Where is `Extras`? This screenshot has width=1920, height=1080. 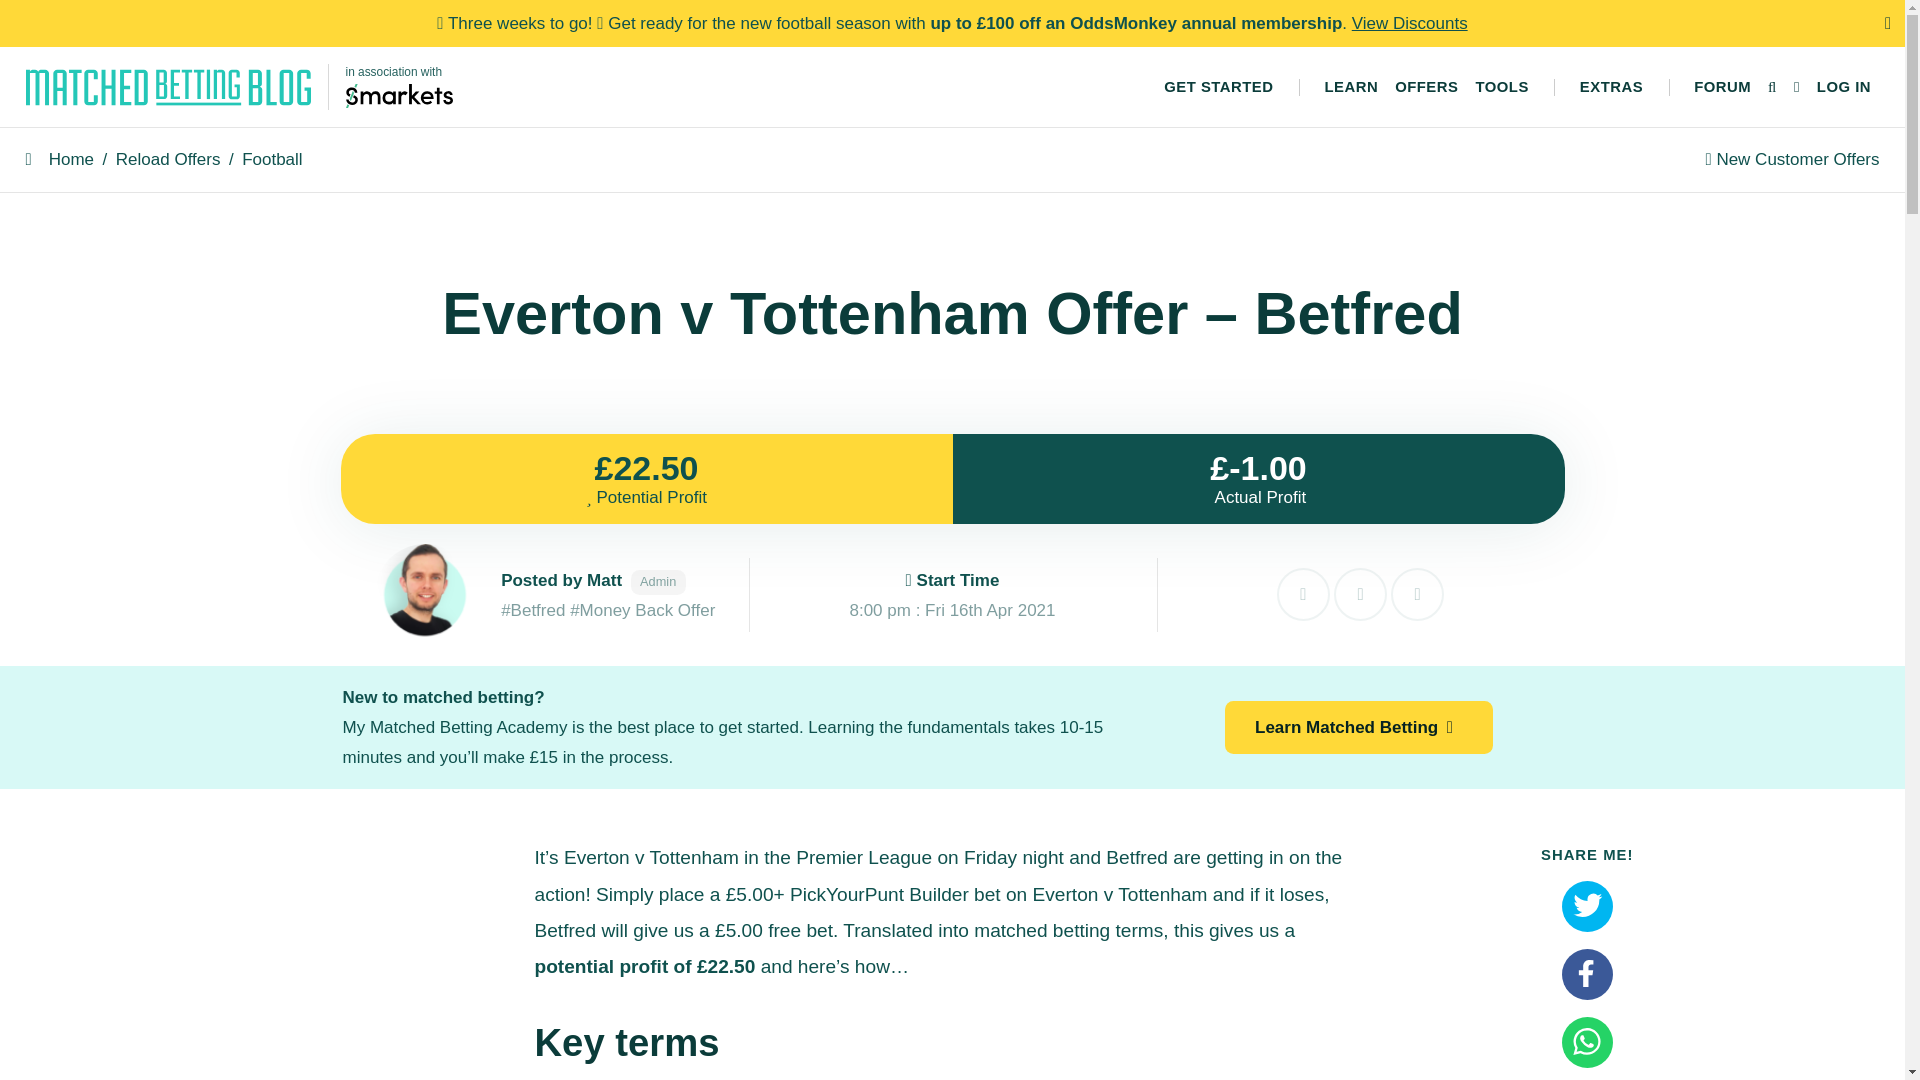 Extras is located at coordinates (1610, 87).